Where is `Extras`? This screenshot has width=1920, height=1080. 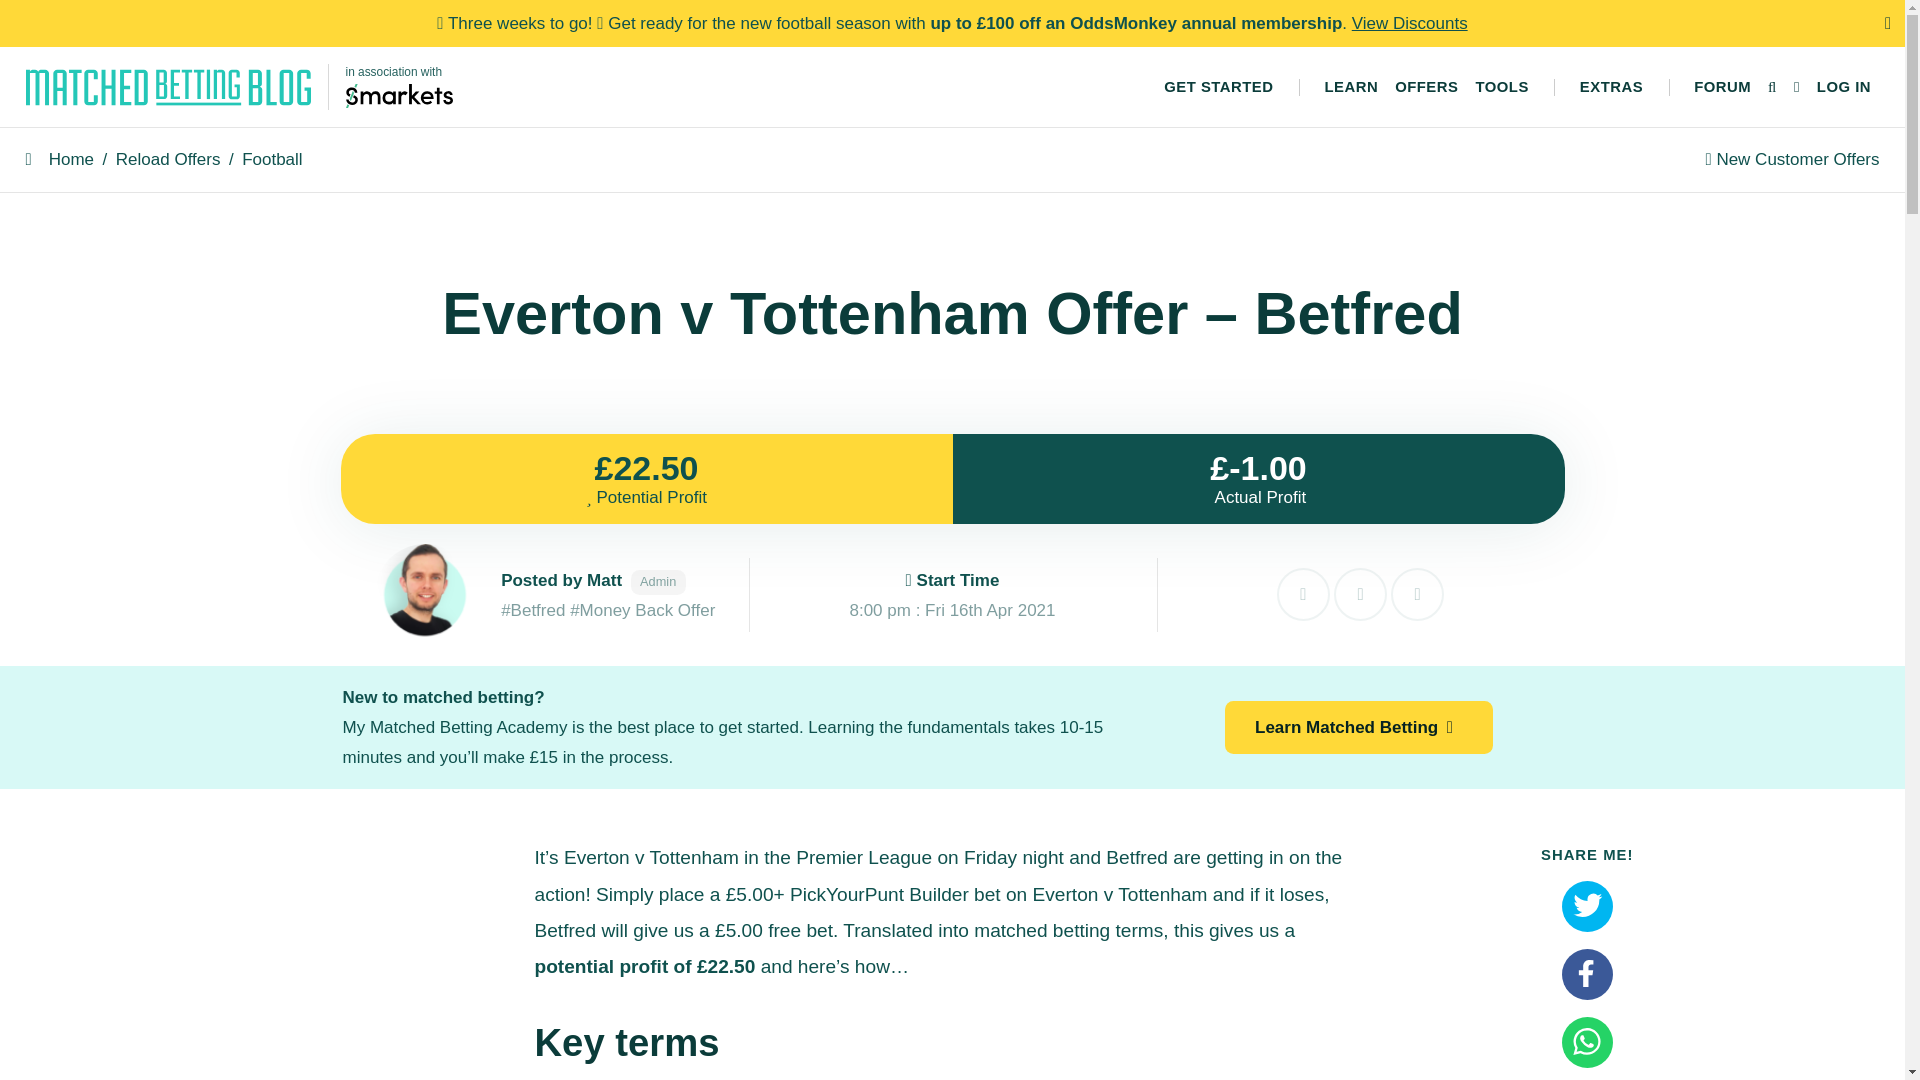 Extras is located at coordinates (1610, 87).